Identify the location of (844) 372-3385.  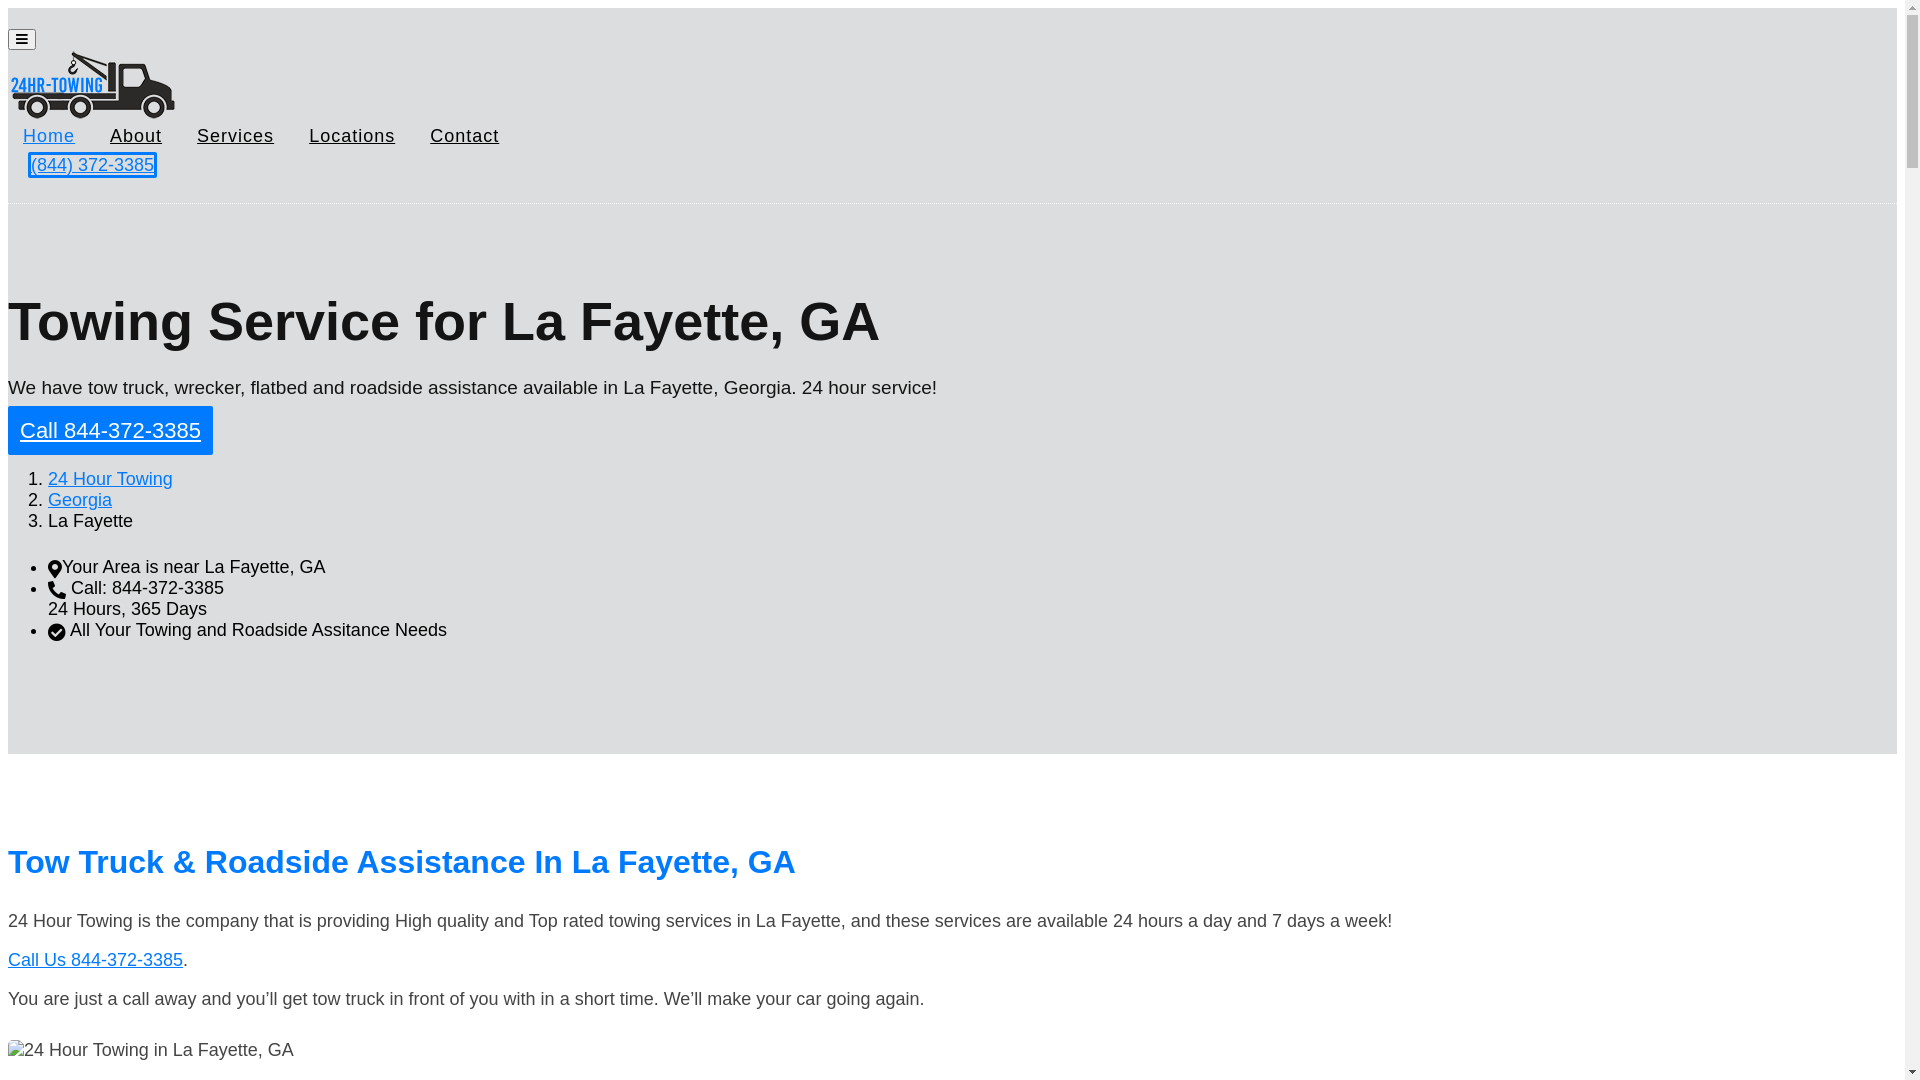
(92, 165).